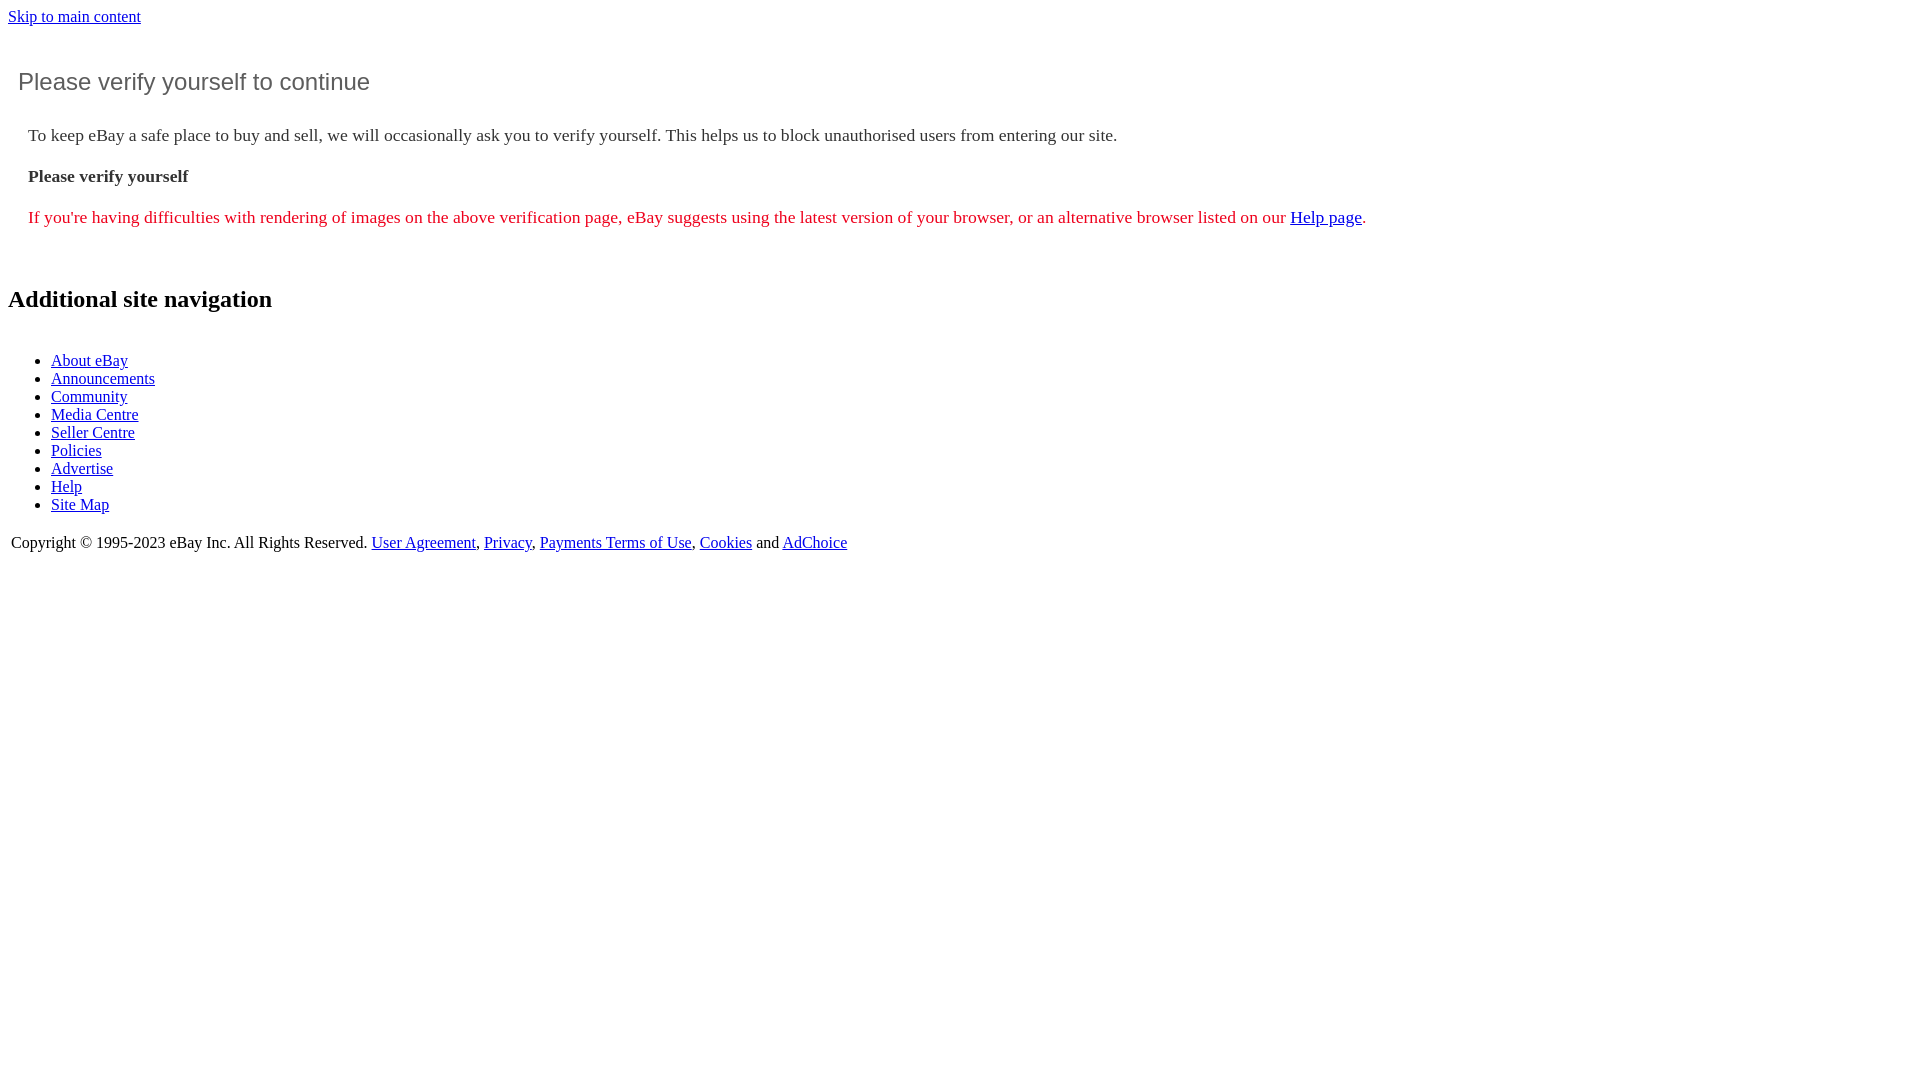 The image size is (1920, 1080). What do you see at coordinates (103, 378) in the screenshot?
I see `Announcements` at bounding box center [103, 378].